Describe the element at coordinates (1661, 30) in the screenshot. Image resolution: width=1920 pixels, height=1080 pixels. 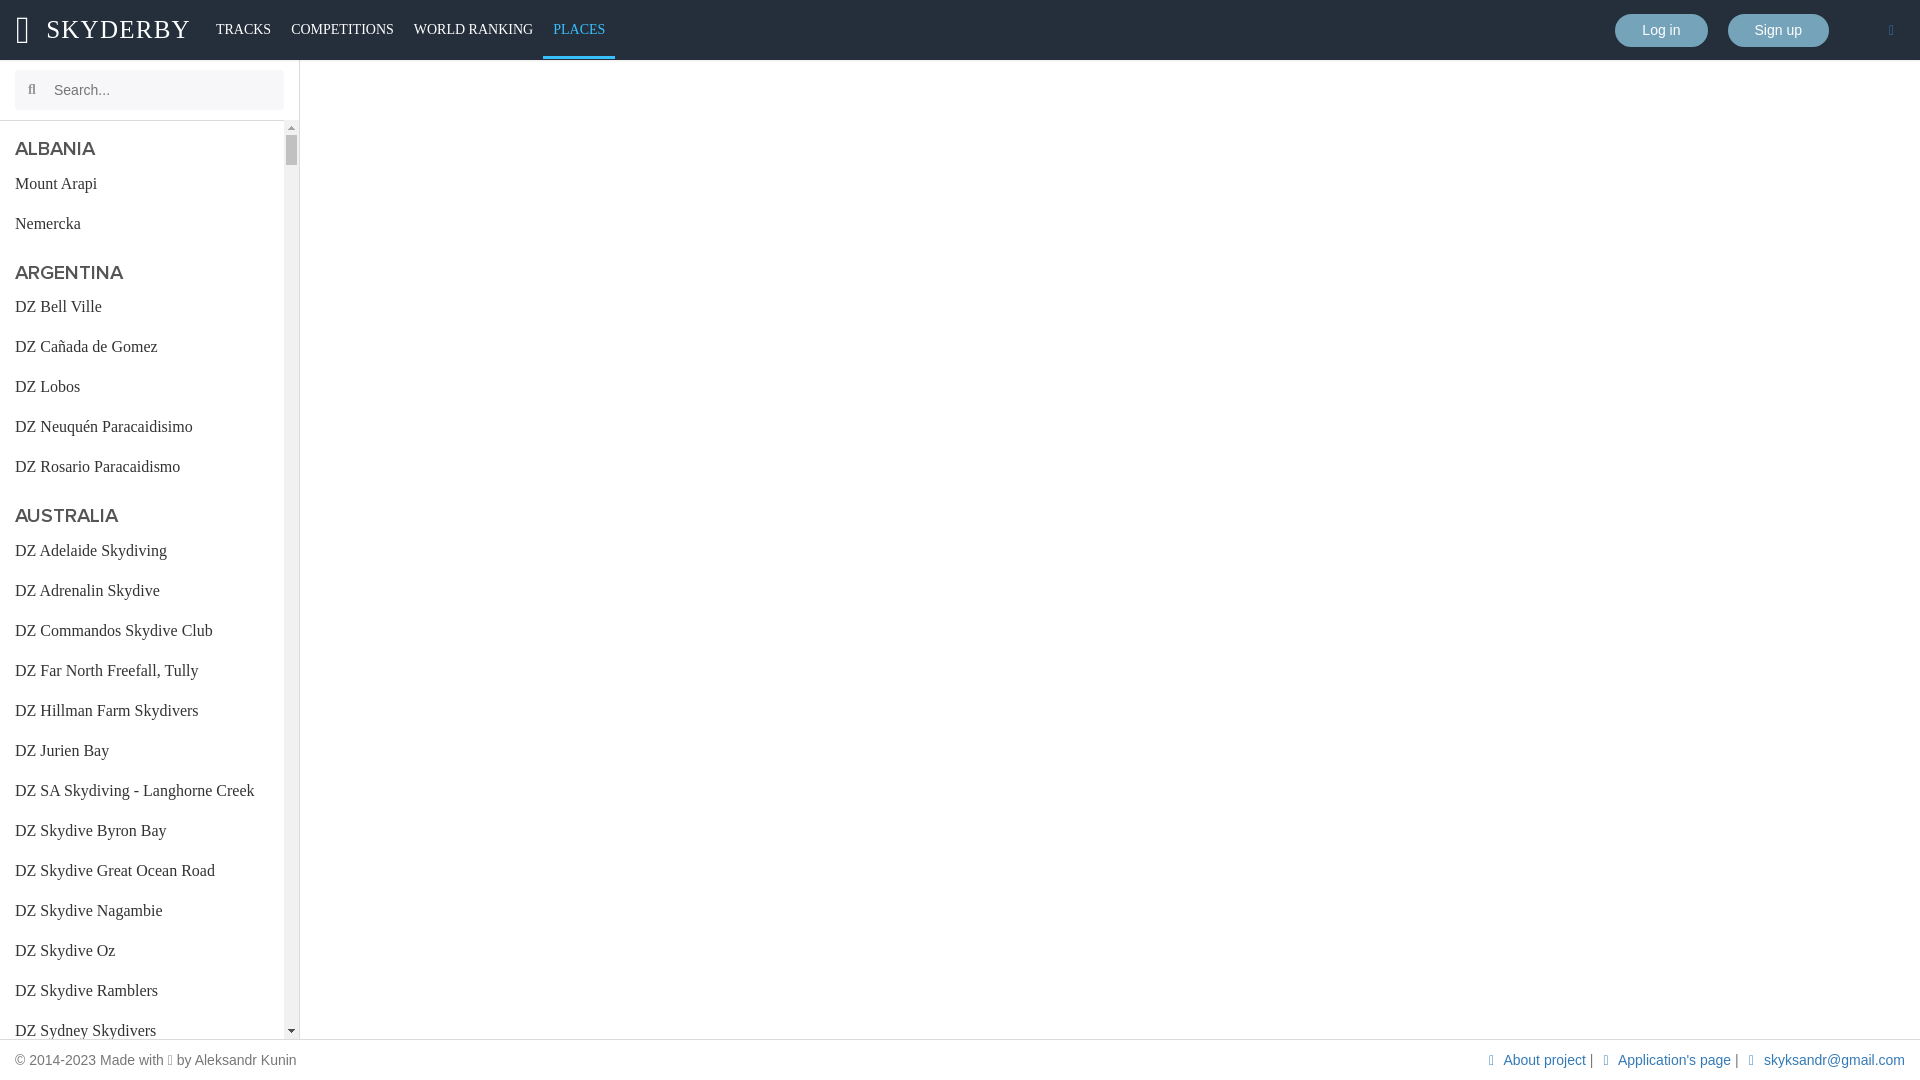
I see `Log in` at that location.